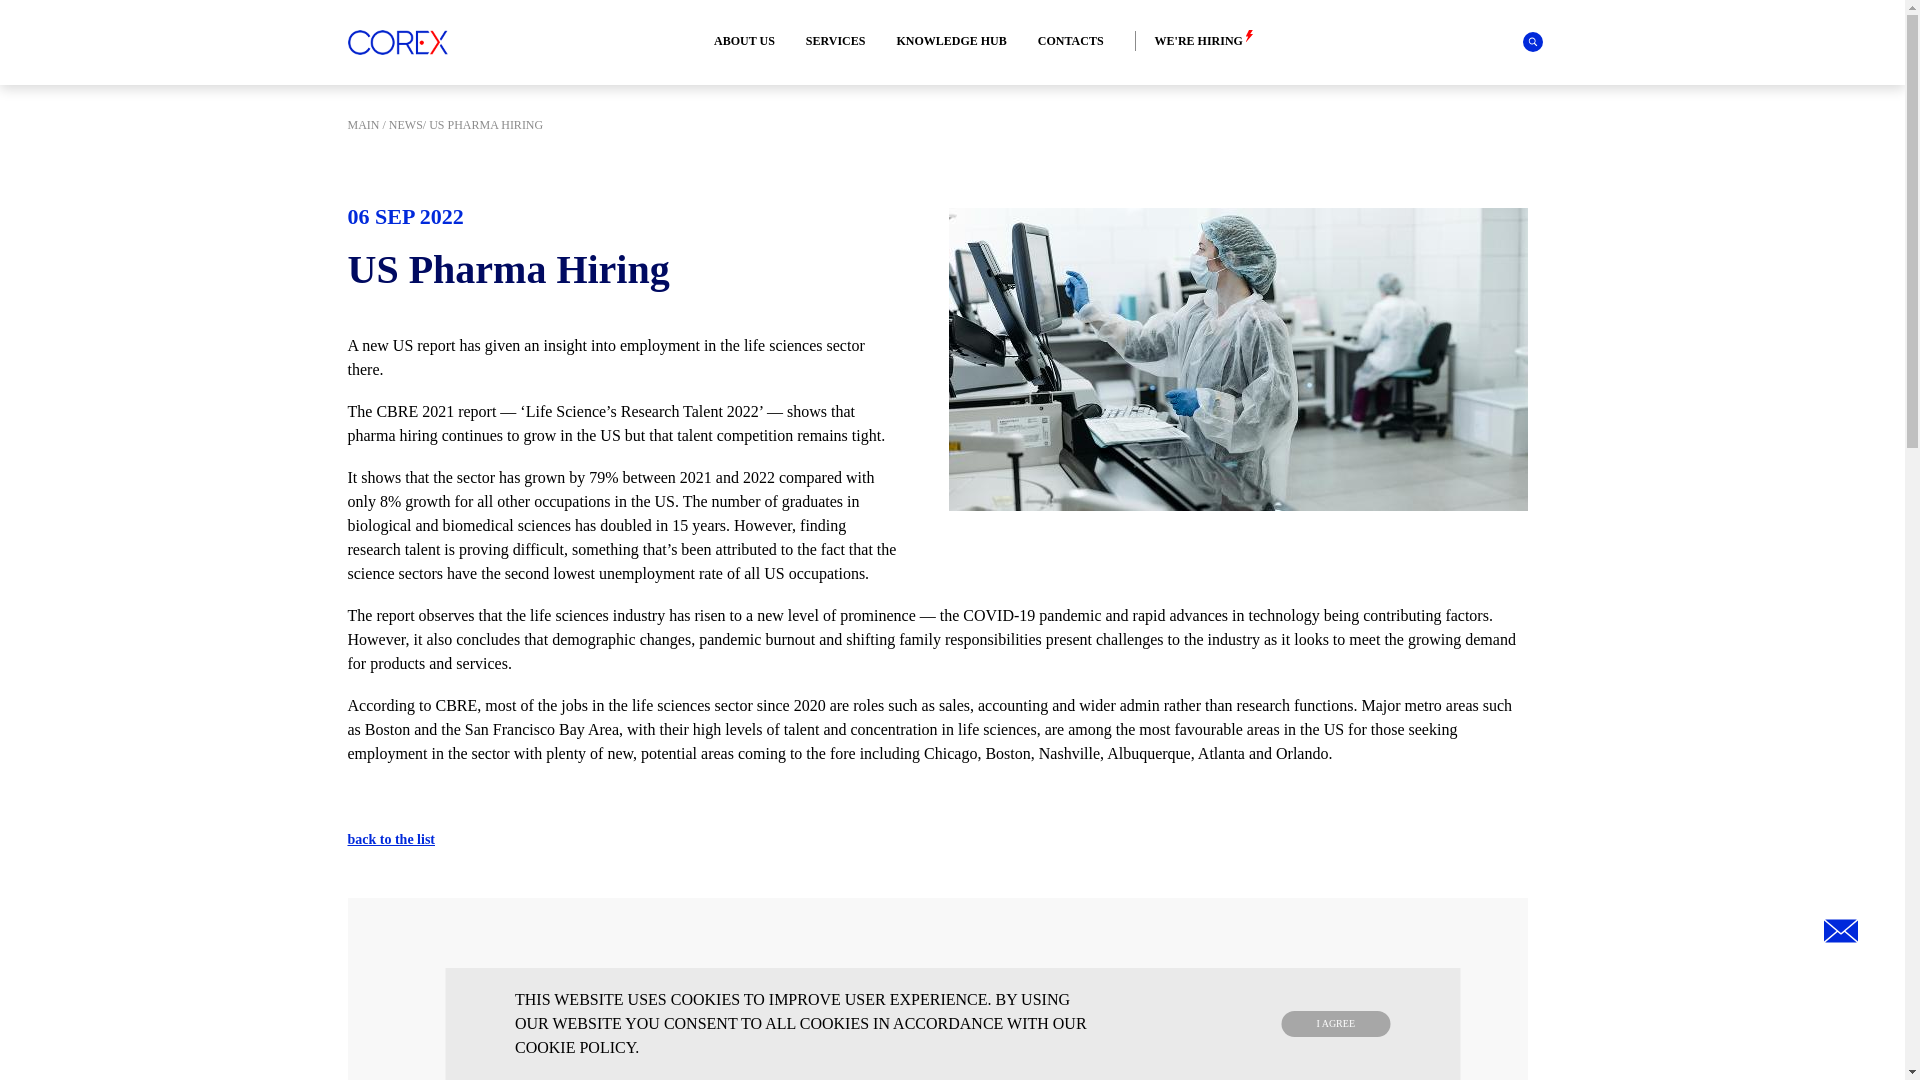 This screenshot has width=1920, height=1080. Describe the element at coordinates (364, 124) in the screenshot. I see `Main` at that location.